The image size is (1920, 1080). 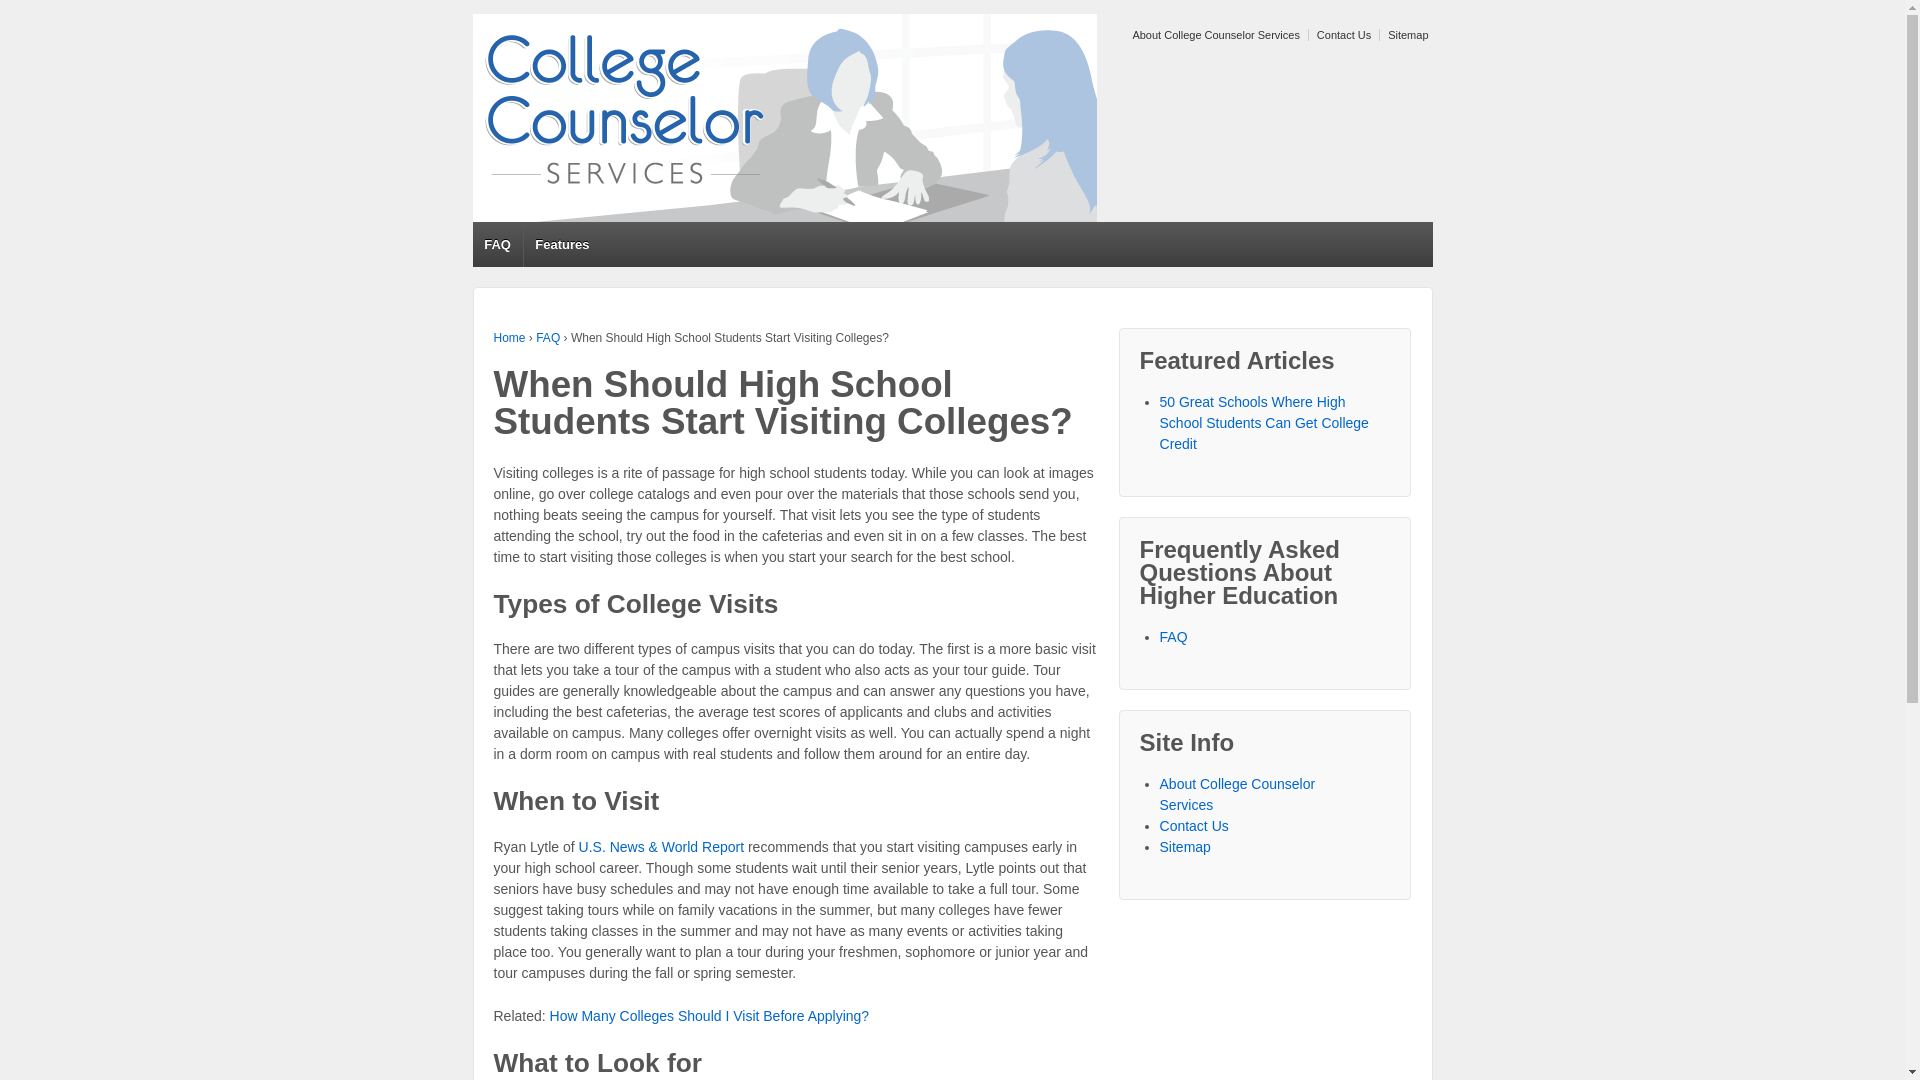 I want to click on FAQ, so click(x=548, y=337).